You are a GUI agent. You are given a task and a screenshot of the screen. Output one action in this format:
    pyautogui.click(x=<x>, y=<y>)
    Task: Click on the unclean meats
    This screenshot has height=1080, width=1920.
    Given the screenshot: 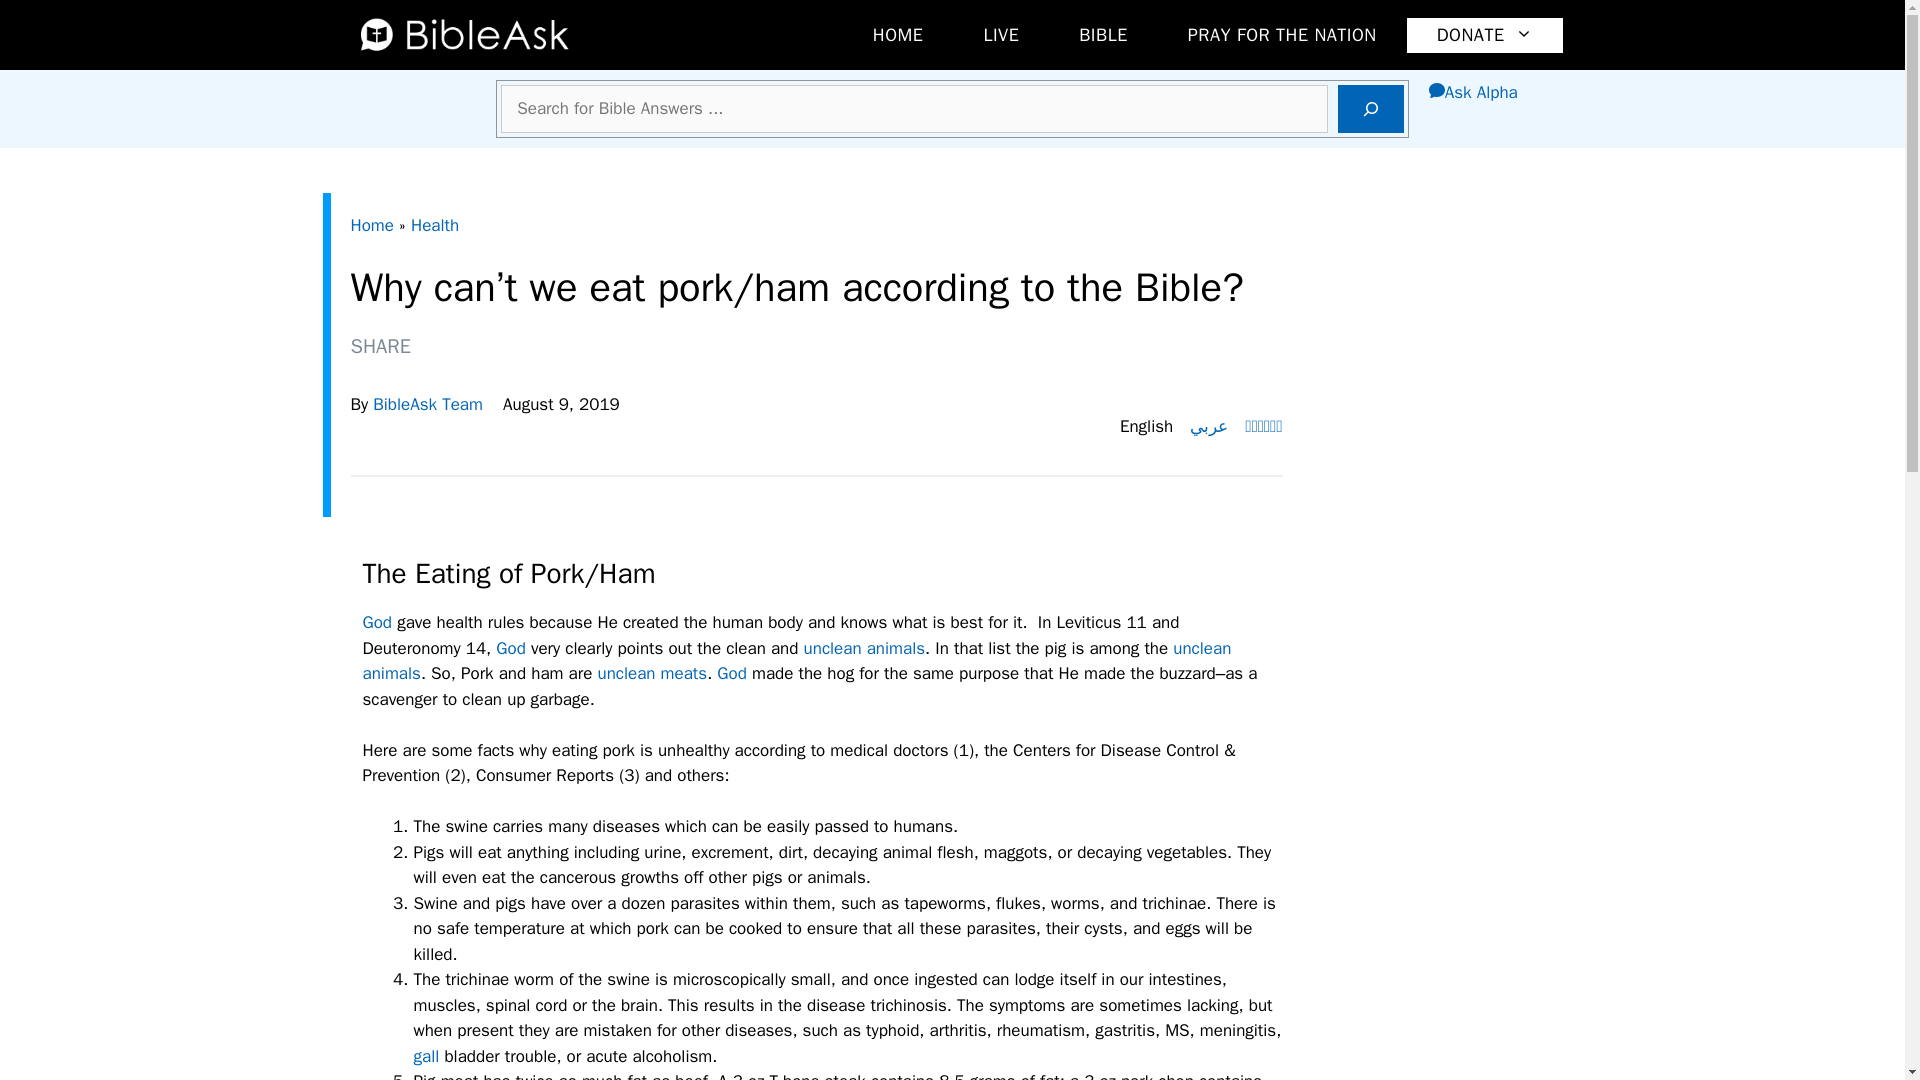 What is the action you would take?
    pyautogui.click(x=652, y=673)
    